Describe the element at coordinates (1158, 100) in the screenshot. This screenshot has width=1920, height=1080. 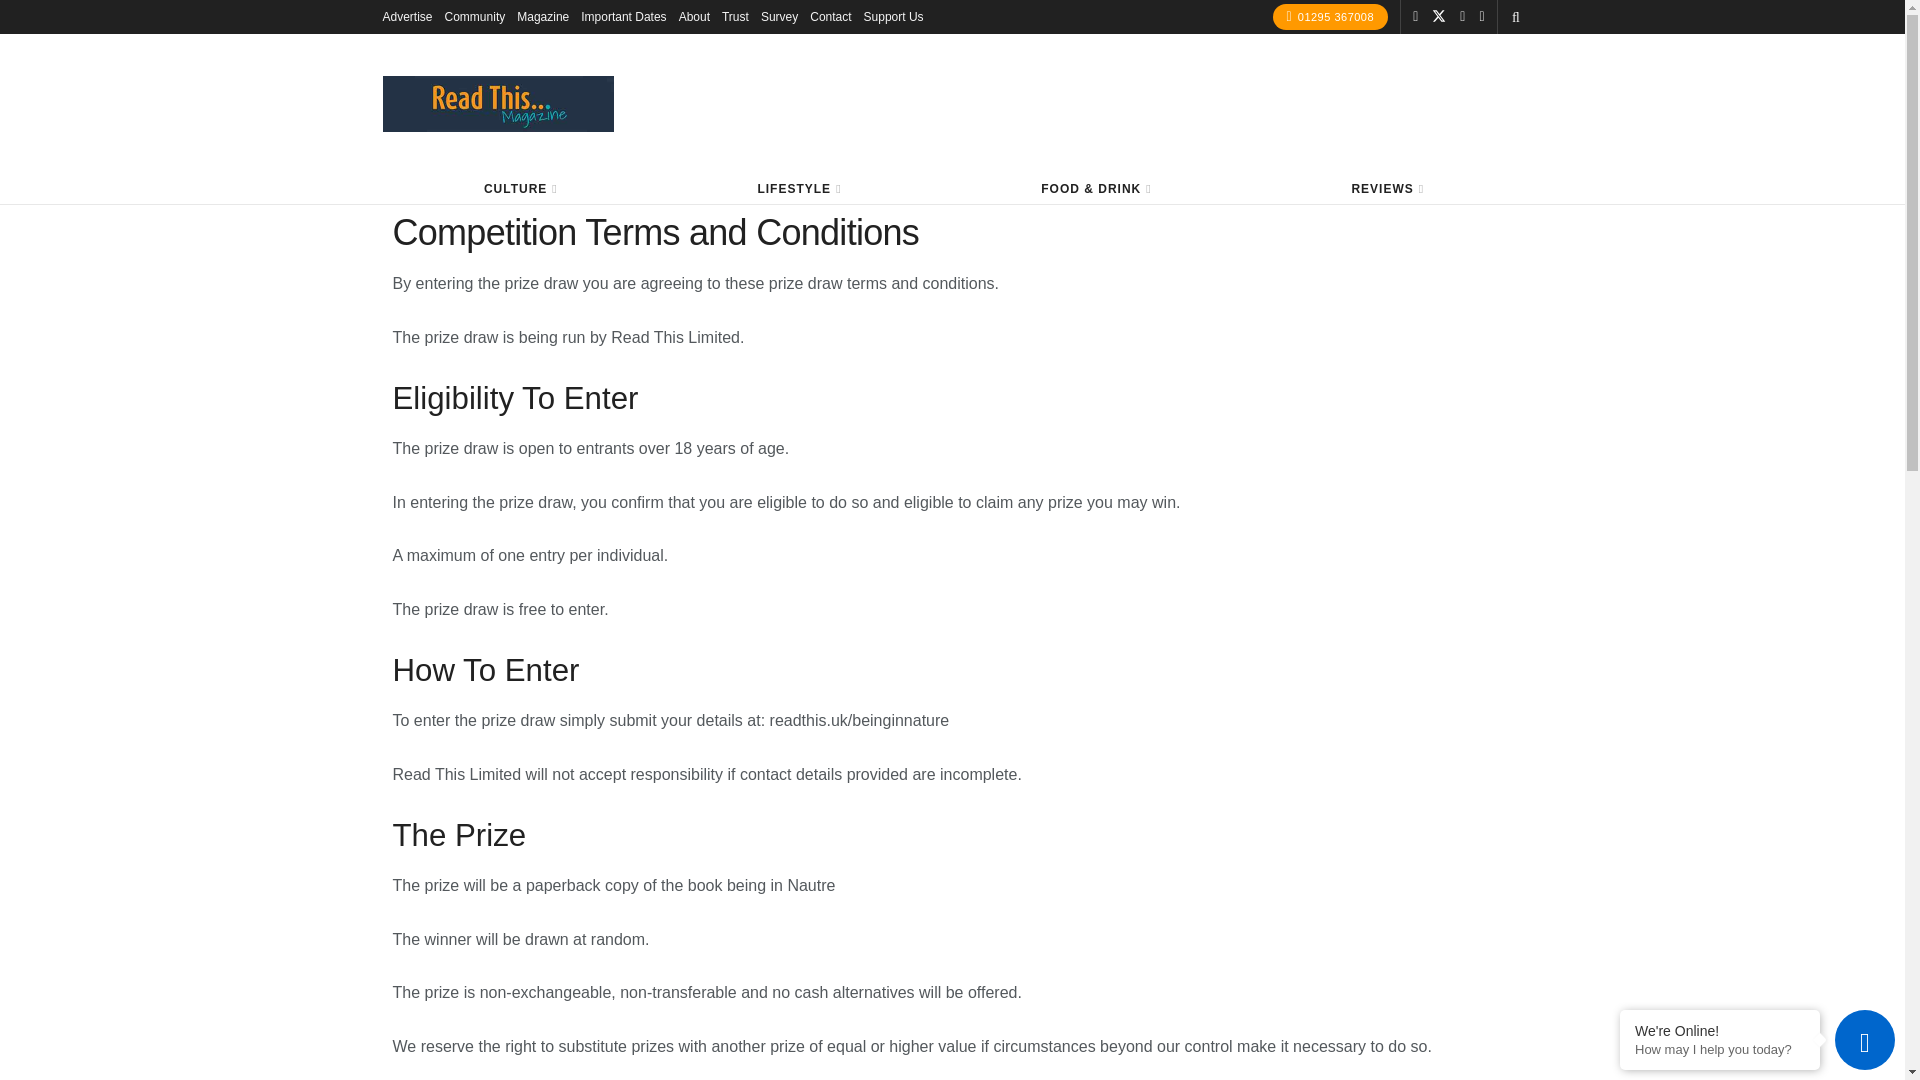
I see `Advertisement` at that location.